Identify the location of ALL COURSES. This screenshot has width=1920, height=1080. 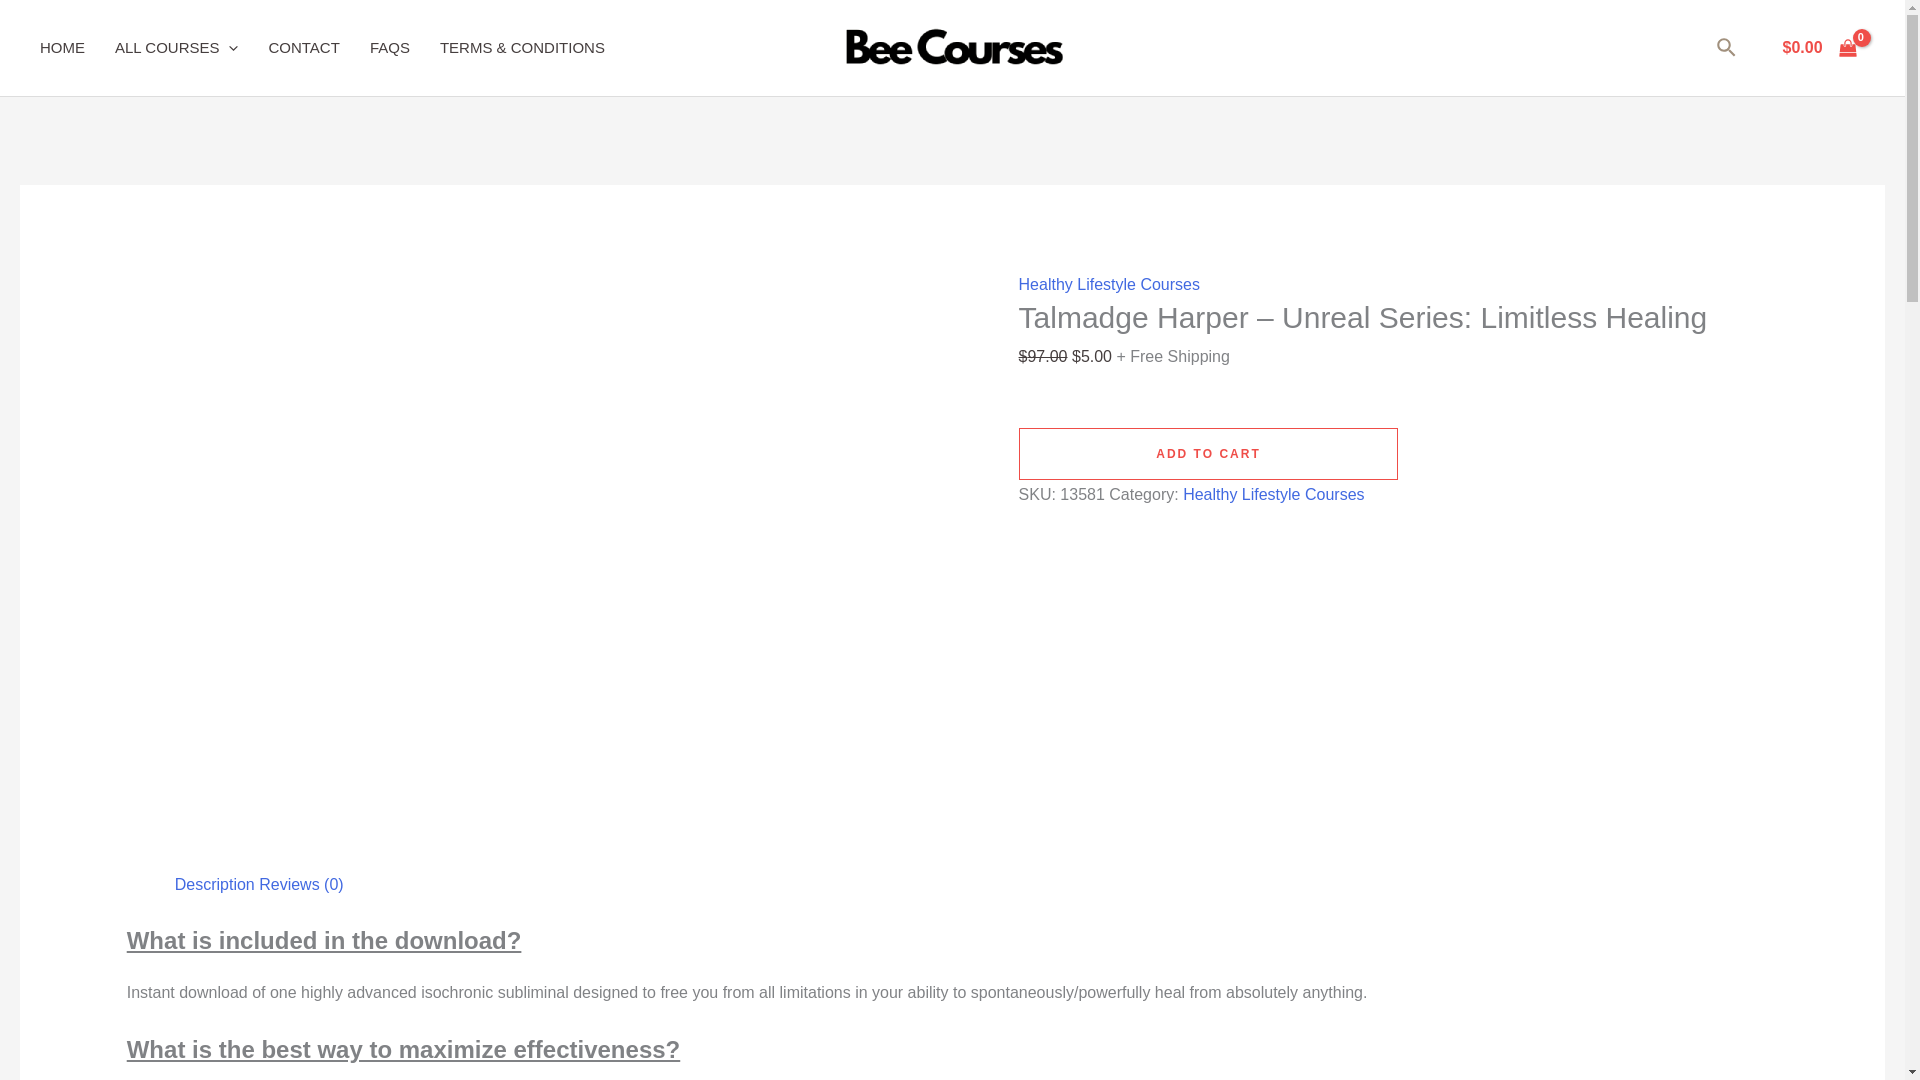
(192, 48).